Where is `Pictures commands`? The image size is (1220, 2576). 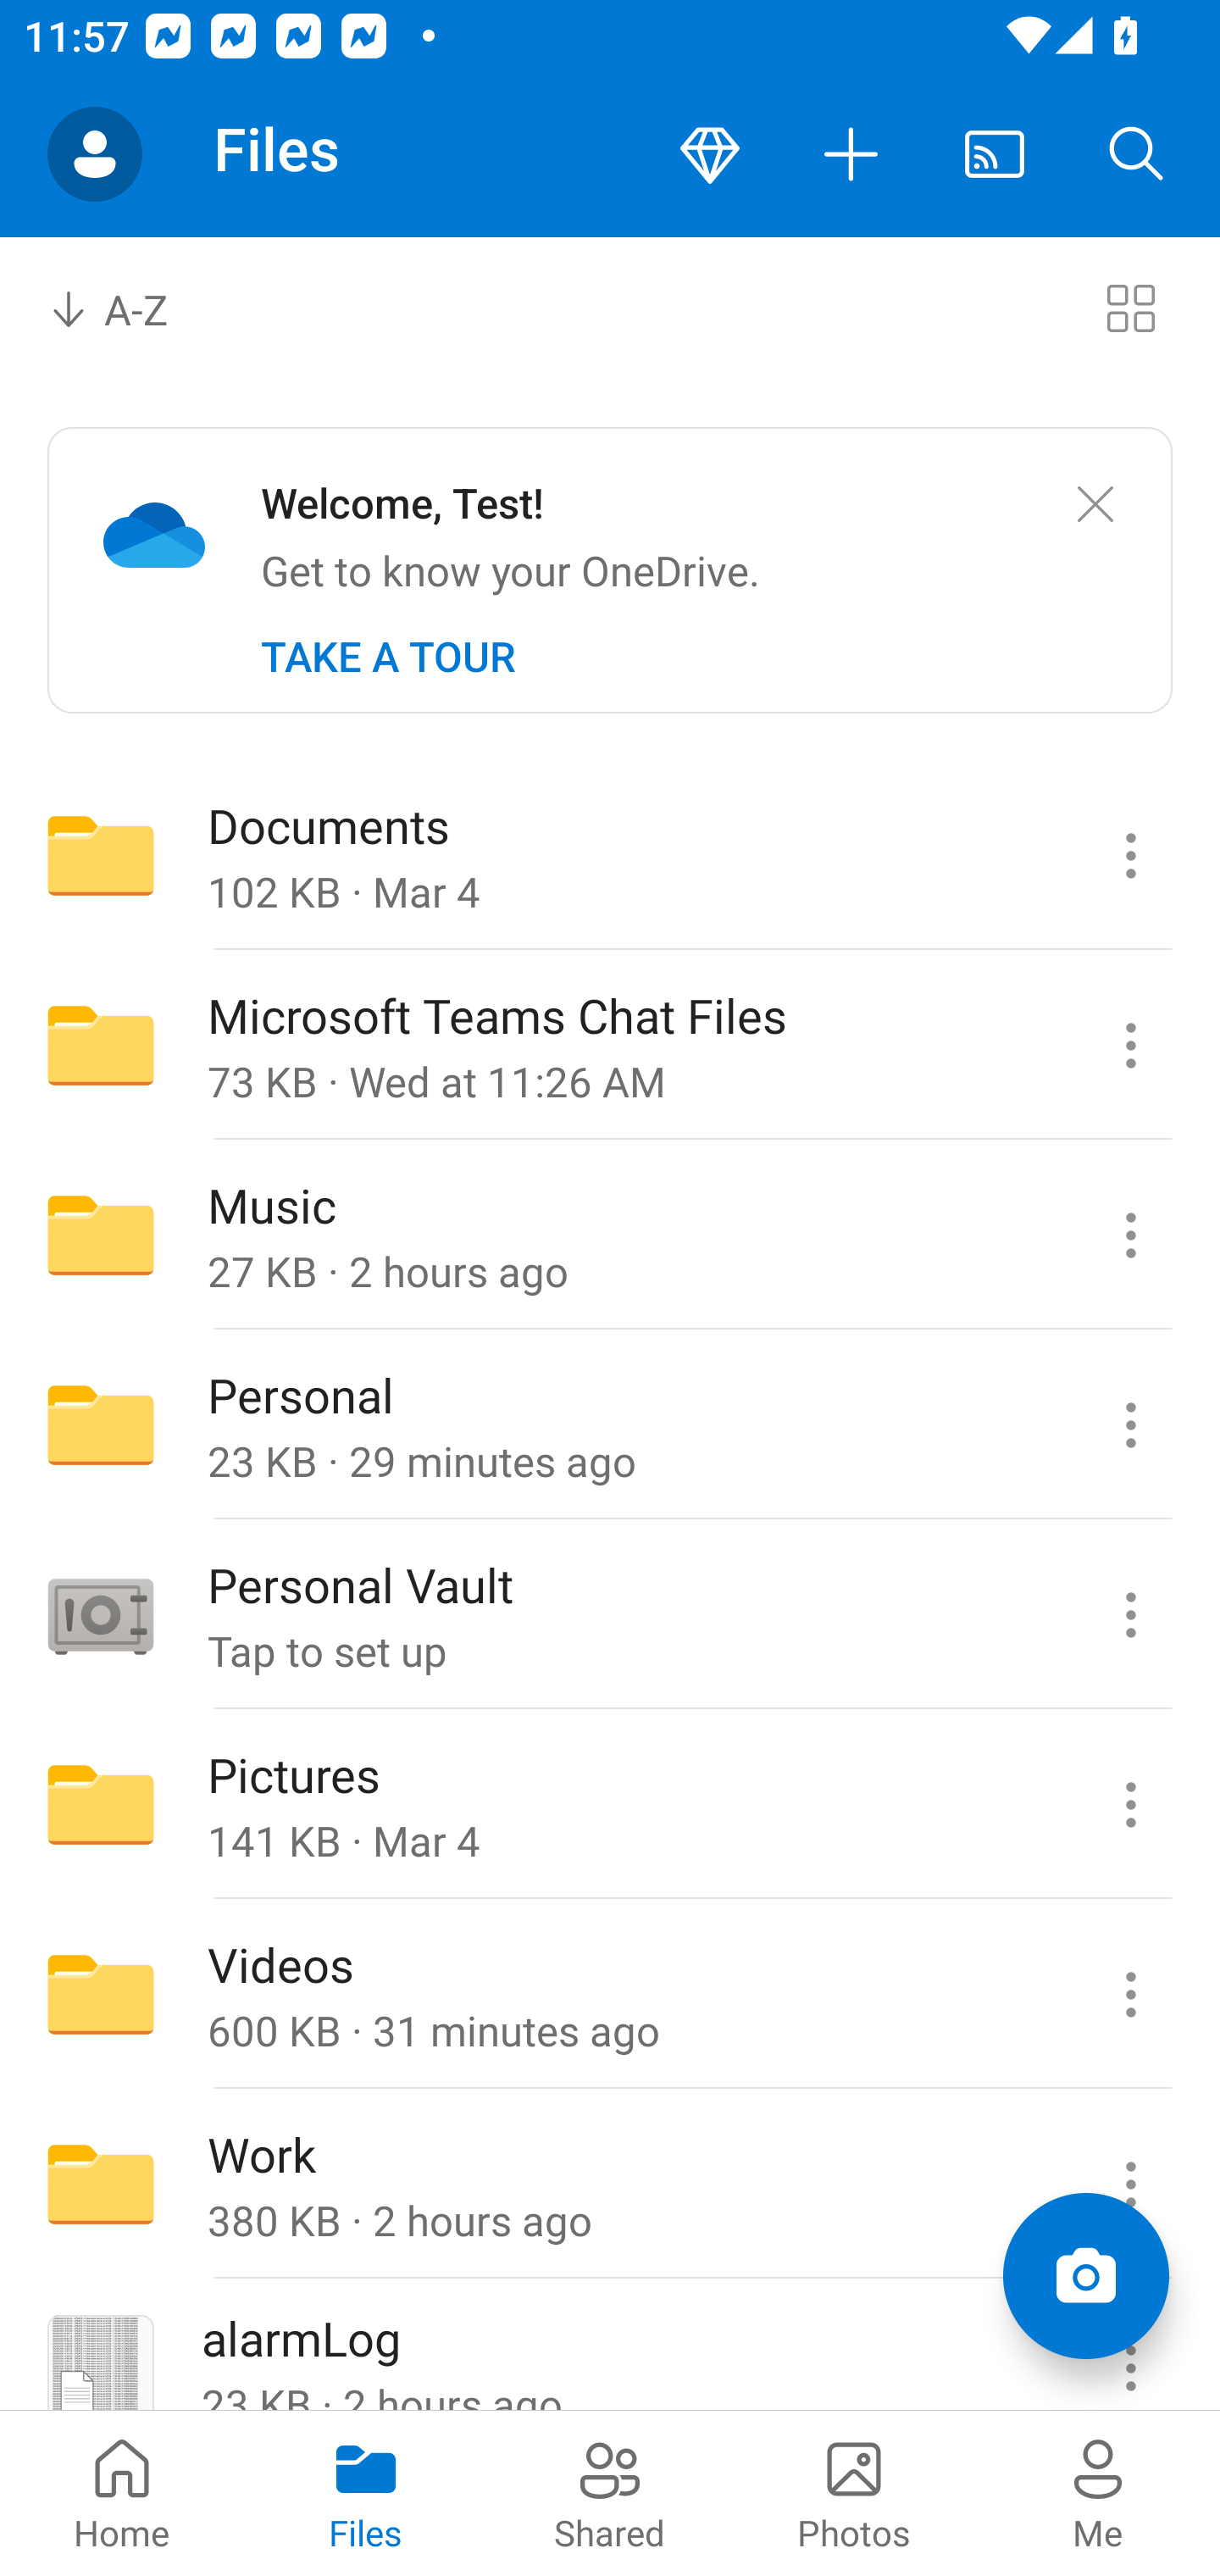
Pictures commands is located at coordinates (1130, 1805).